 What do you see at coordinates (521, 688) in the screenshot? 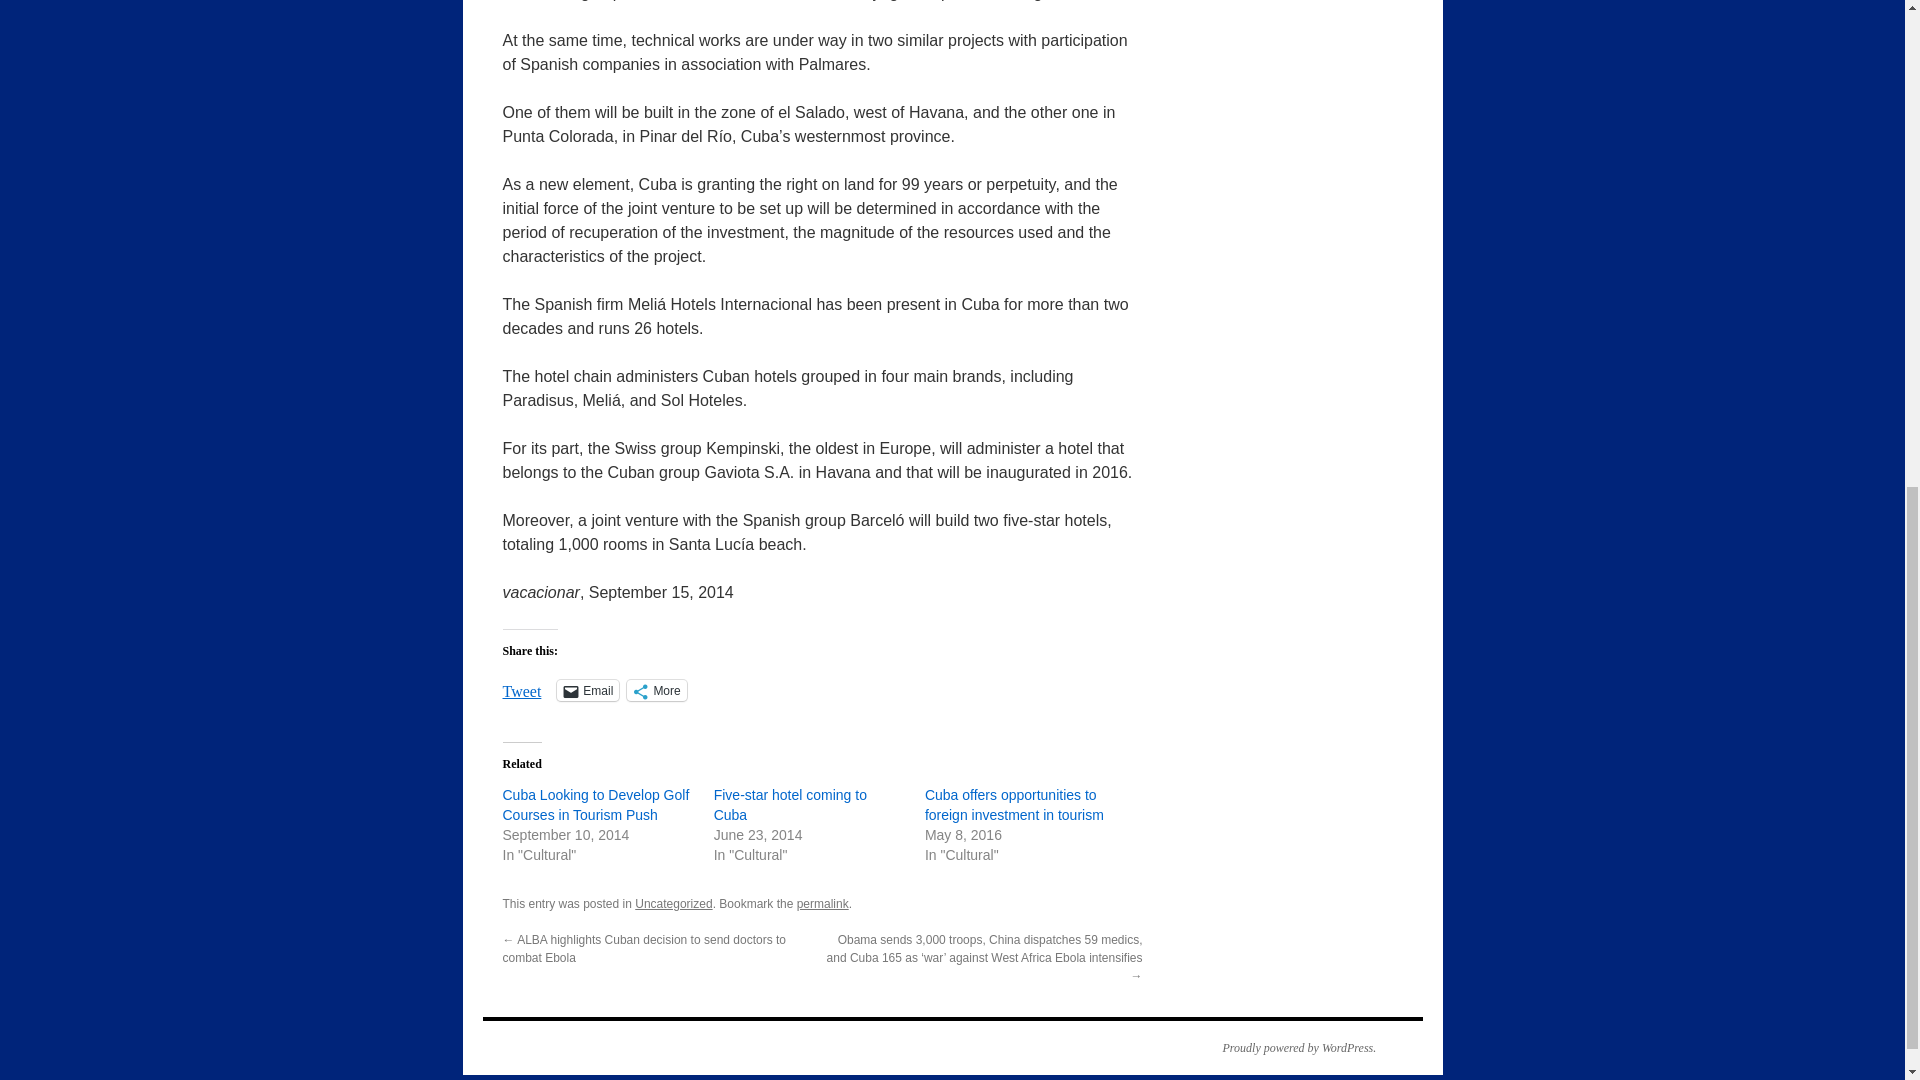
I see `Tweet` at bounding box center [521, 688].